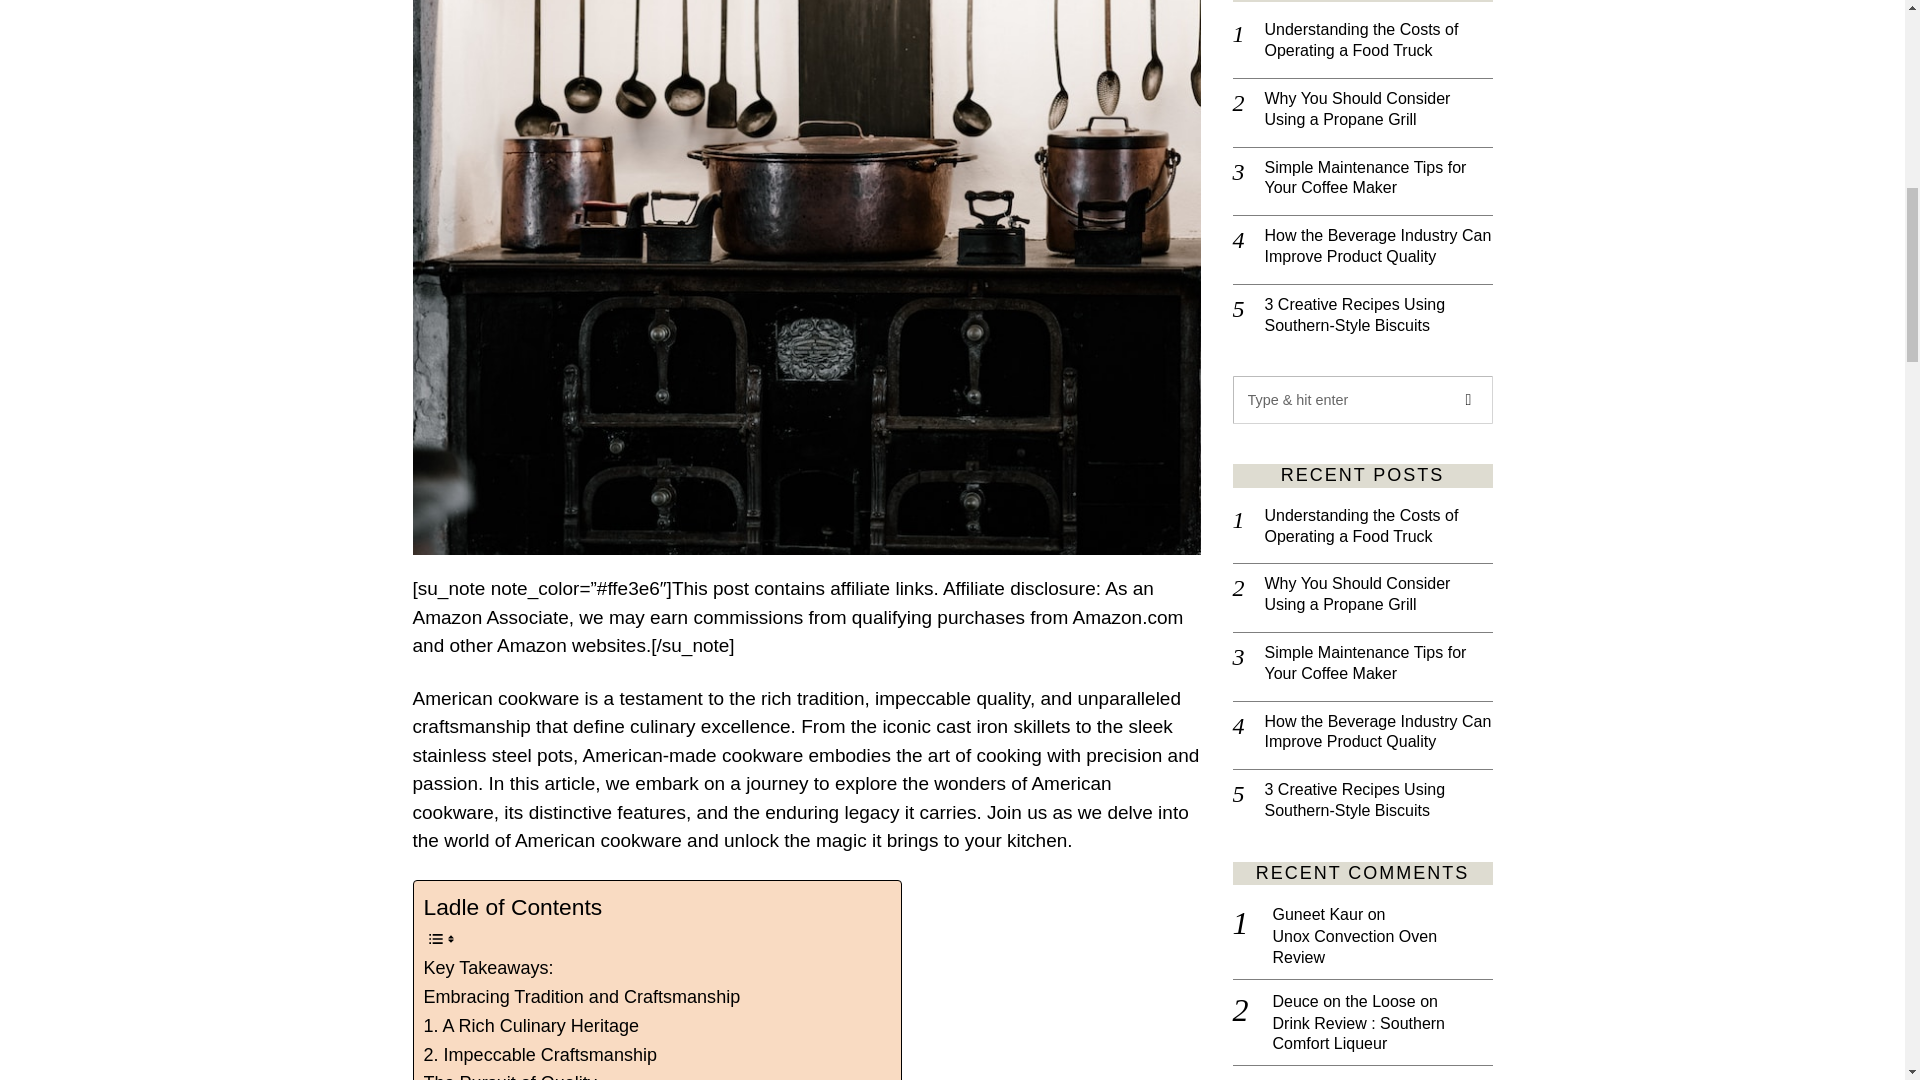  What do you see at coordinates (532, 1026) in the screenshot?
I see `1. A Rich Culinary Heritage` at bounding box center [532, 1026].